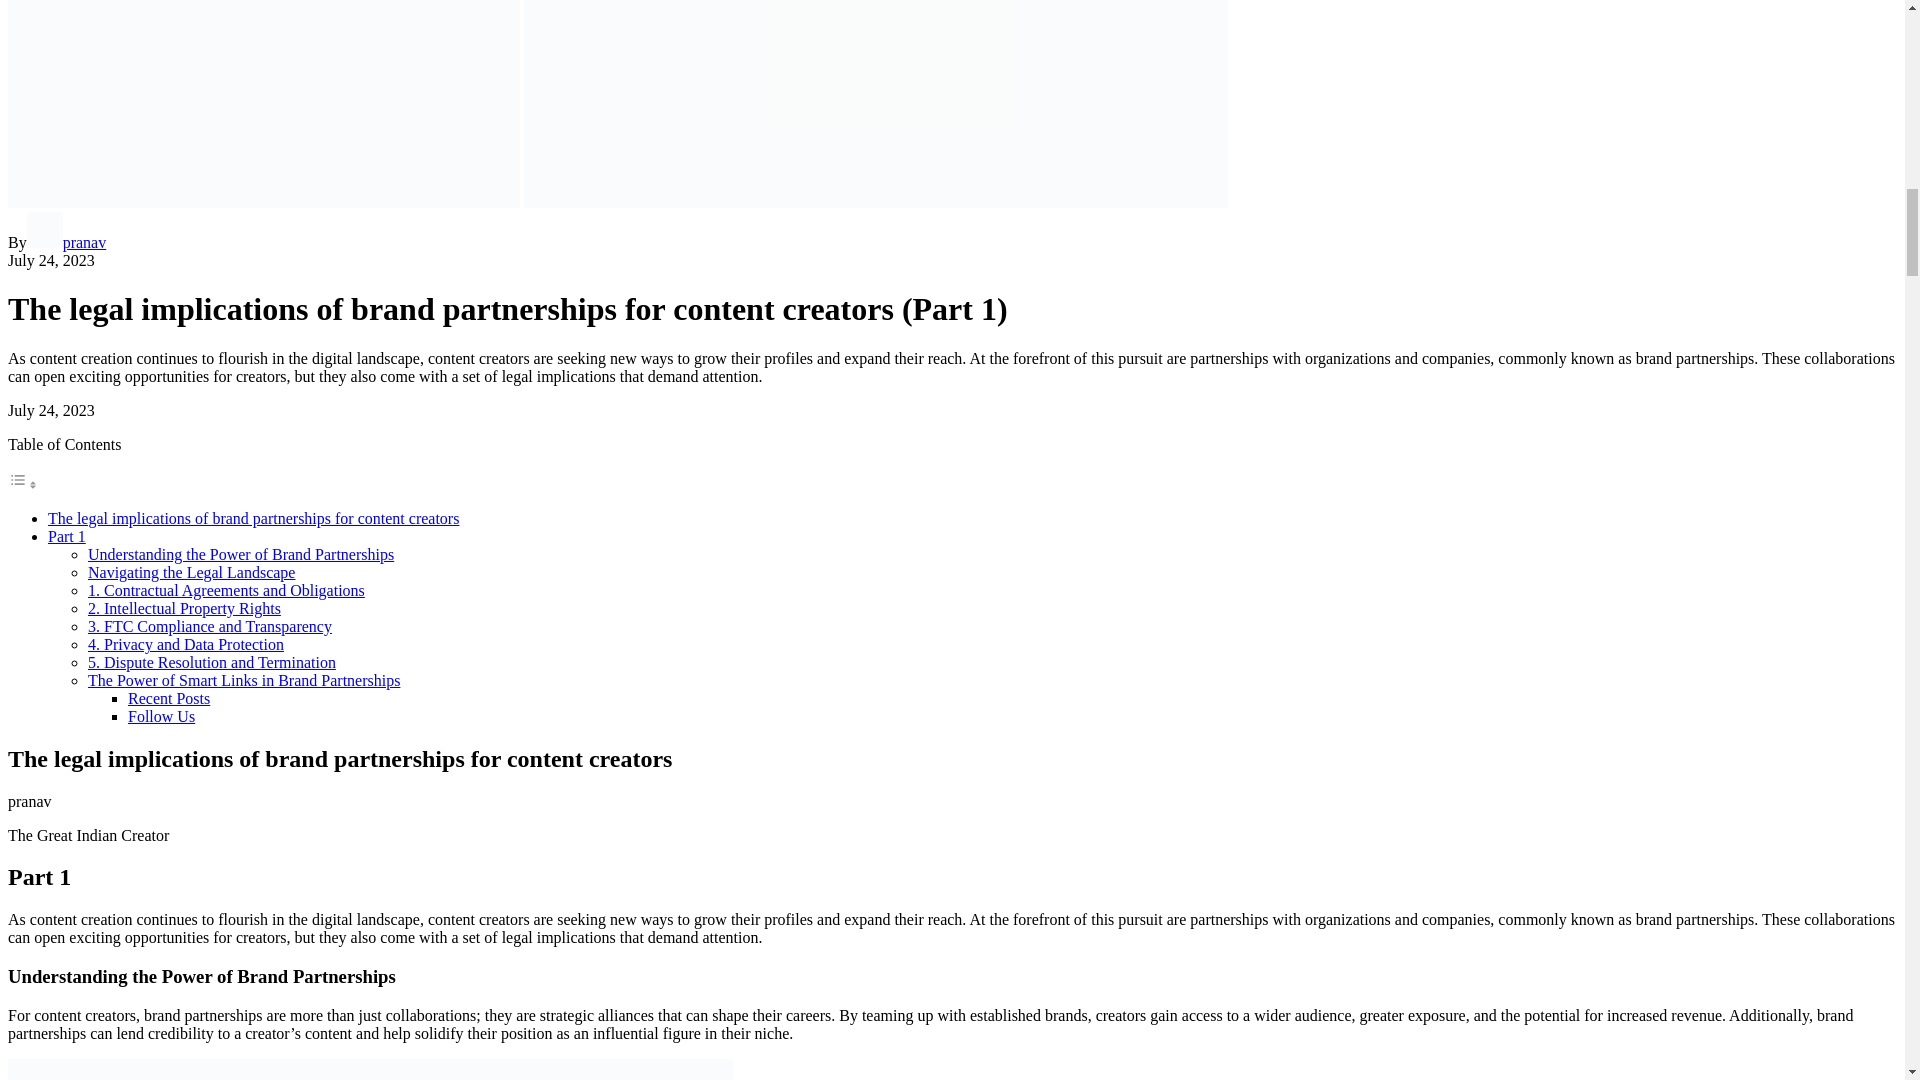 The height and width of the screenshot is (1080, 1920). What do you see at coordinates (186, 644) in the screenshot?
I see `4. Privacy and Data Protection` at bounding box center [186, 644].